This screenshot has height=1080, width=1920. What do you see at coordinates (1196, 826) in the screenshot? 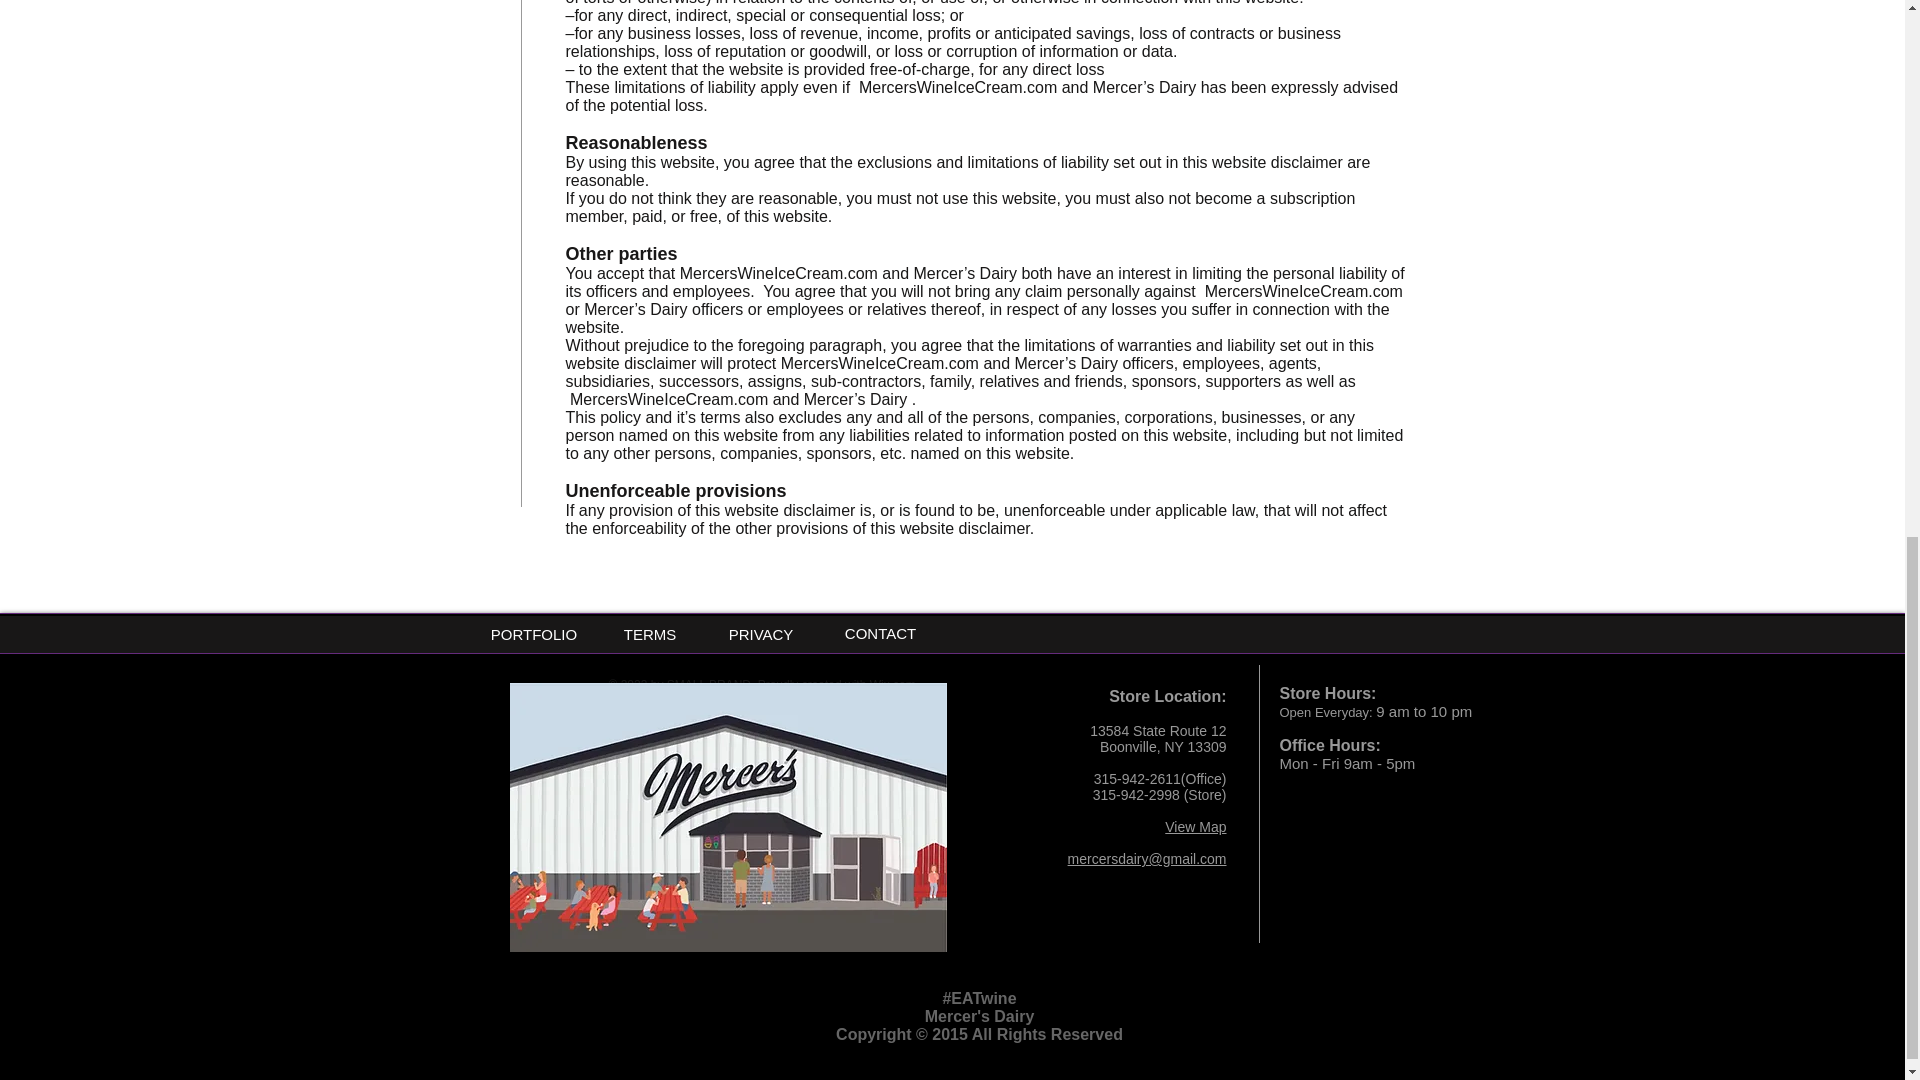
I see `View Map` at bounding box center [1196, 826].